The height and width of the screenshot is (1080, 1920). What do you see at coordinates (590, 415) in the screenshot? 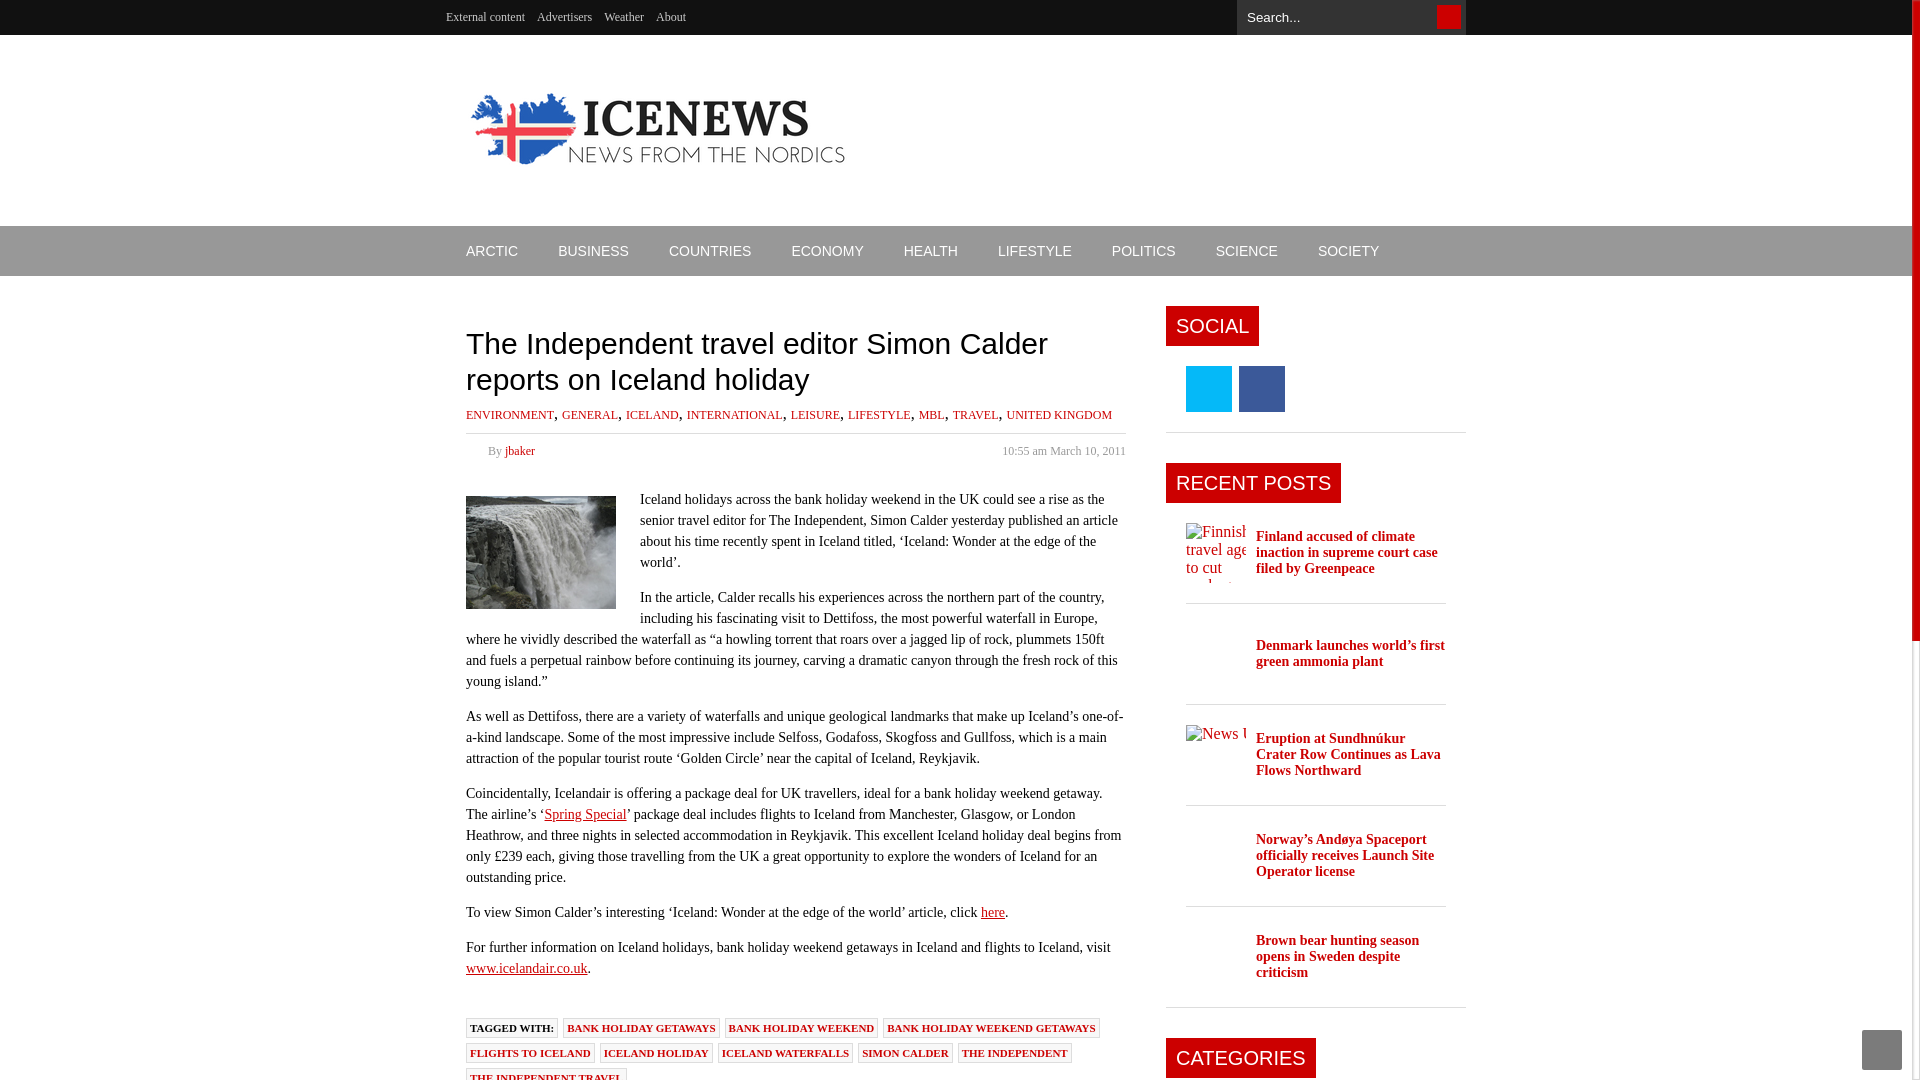
I see `View all posts in General` at bounding box center [590, 415].